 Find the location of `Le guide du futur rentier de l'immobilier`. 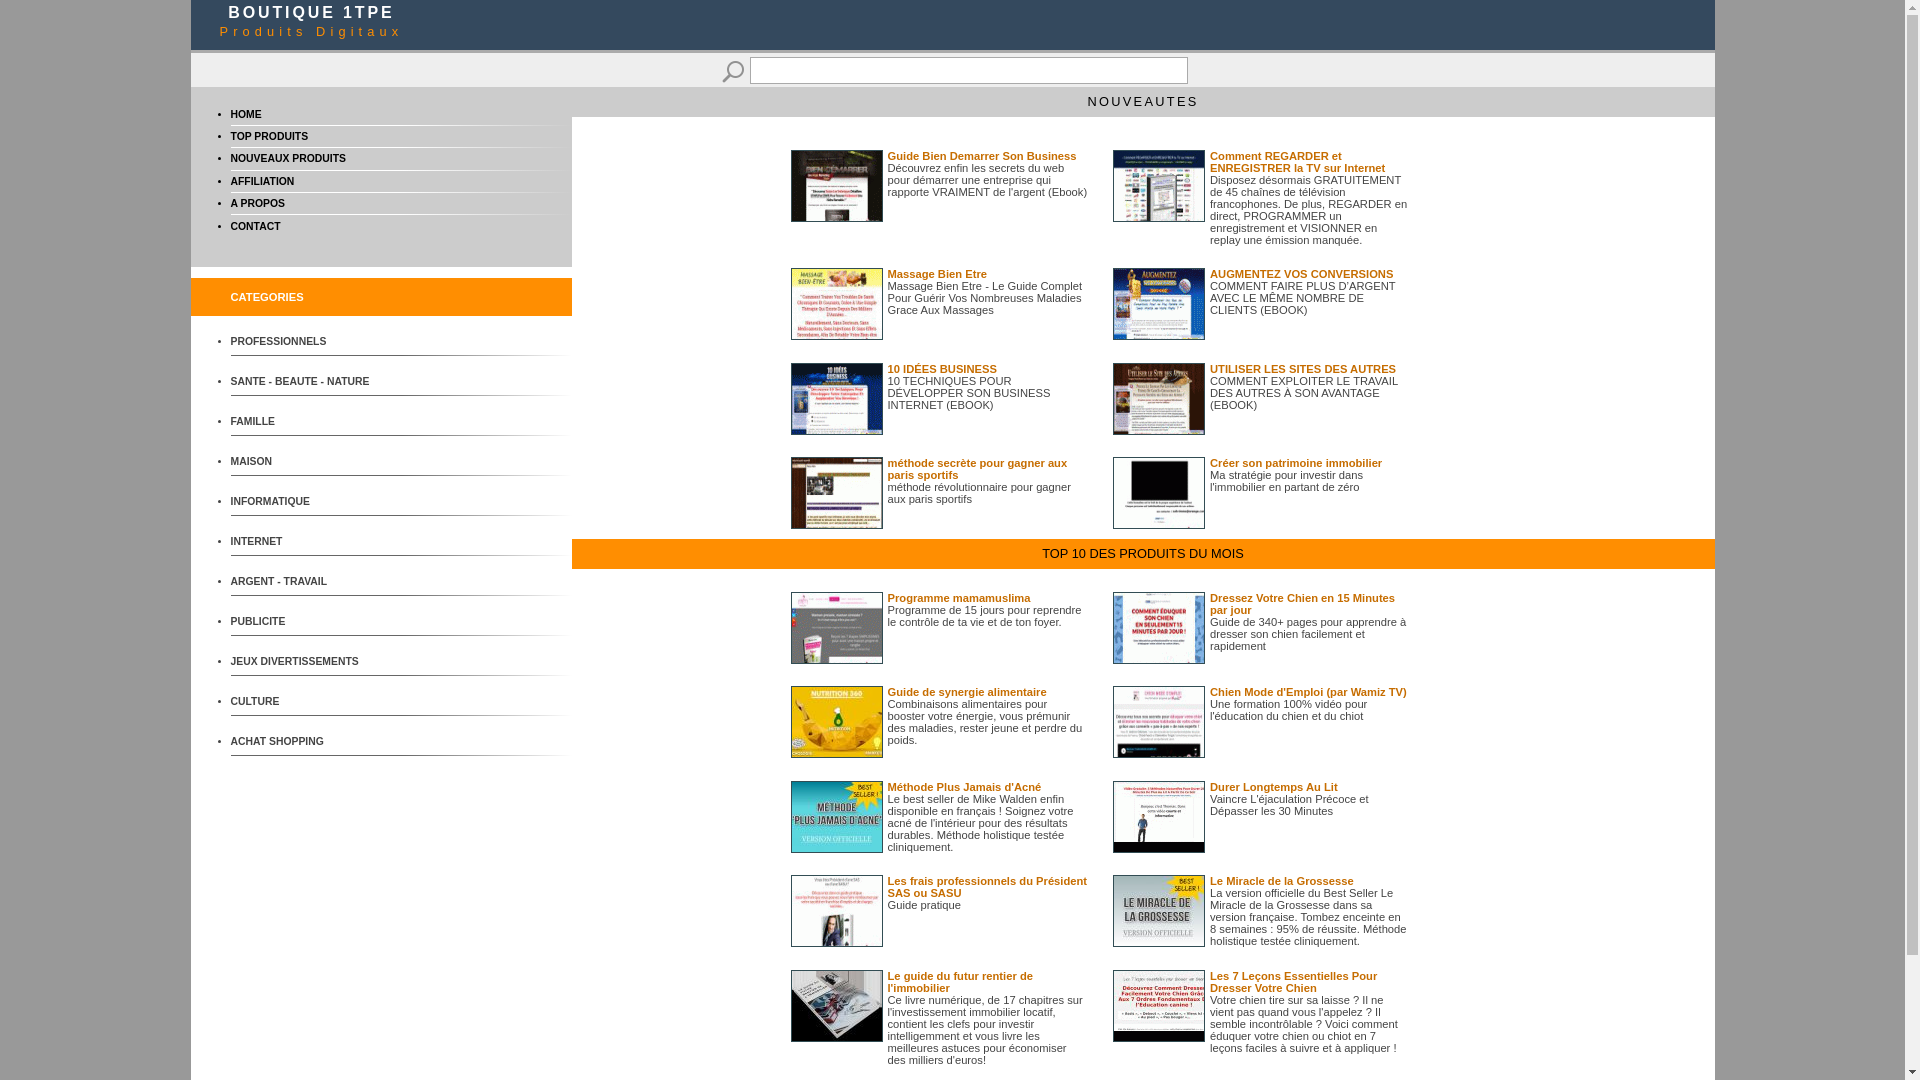

Le guide du futur rentier de l'immobilier is located at coordinates (960, 982).